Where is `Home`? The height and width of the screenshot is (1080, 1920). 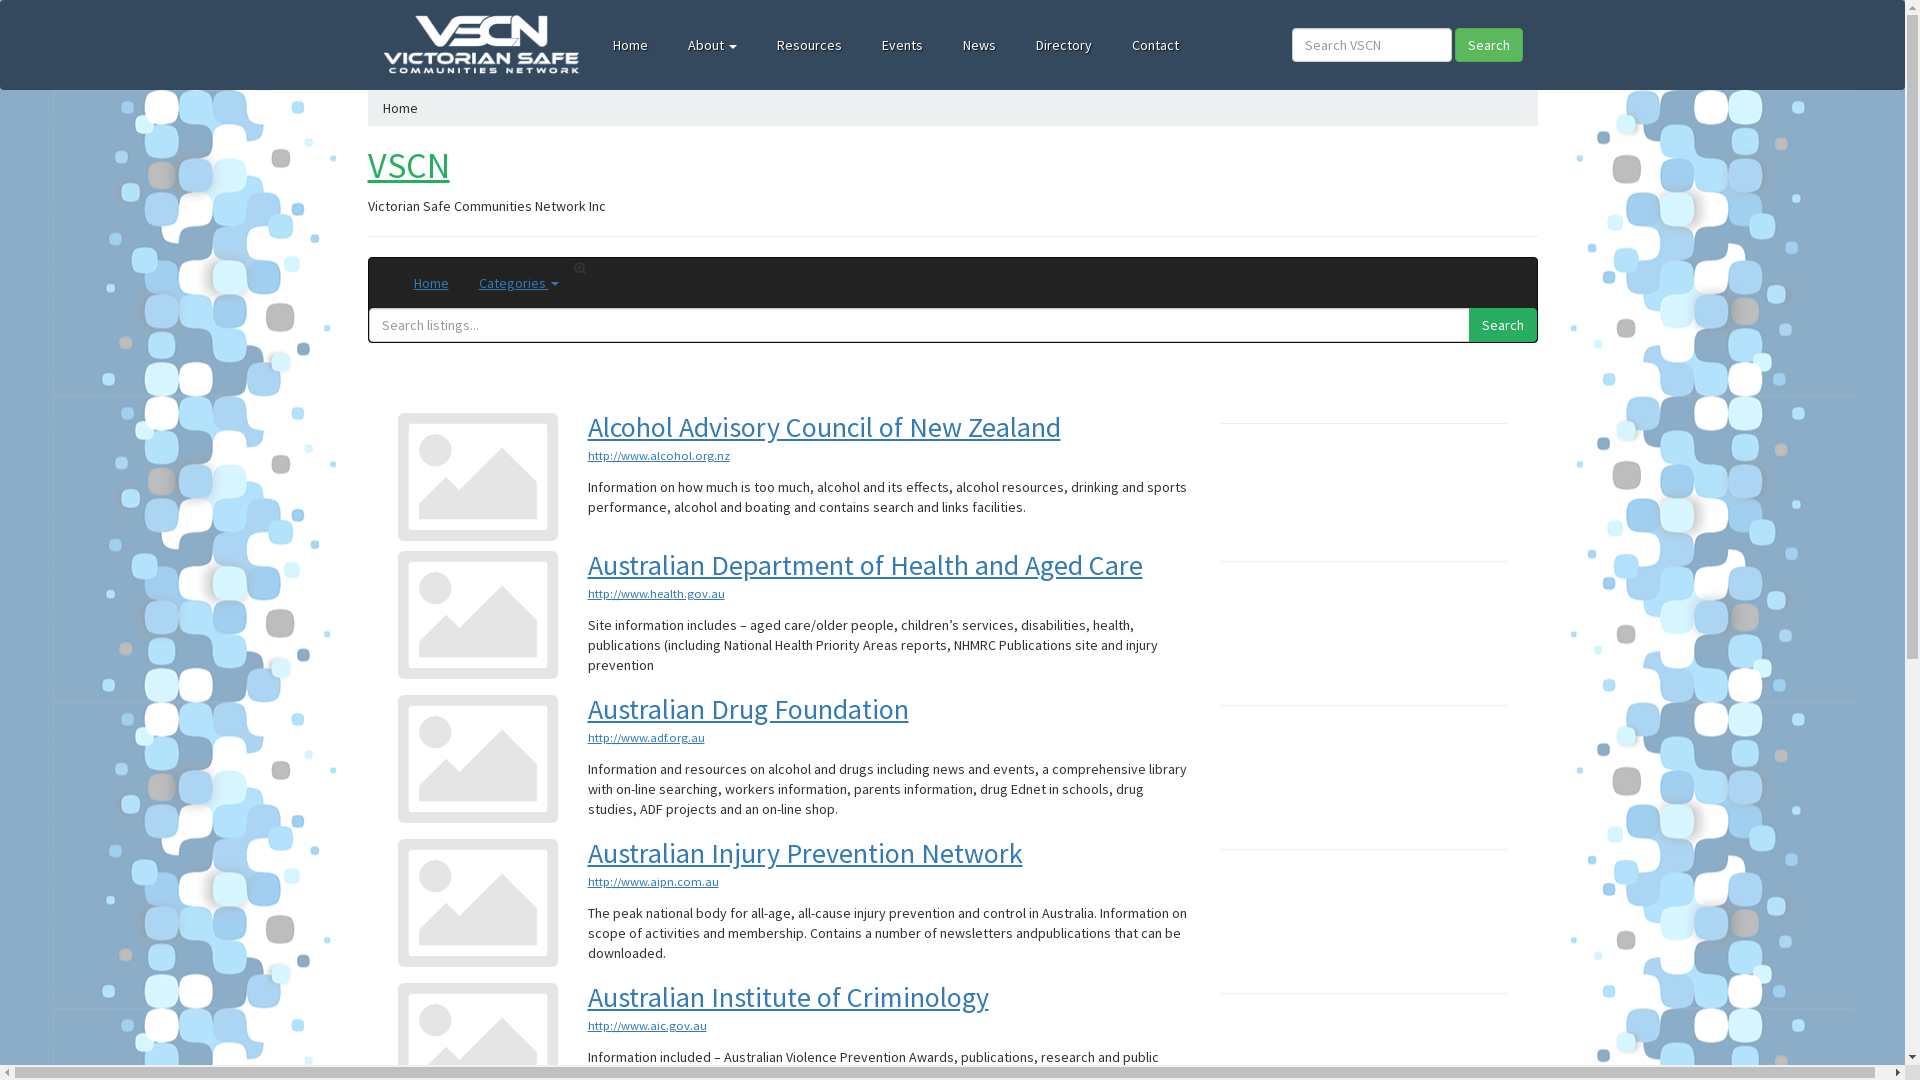 Home is located at coordinates (400, 108).